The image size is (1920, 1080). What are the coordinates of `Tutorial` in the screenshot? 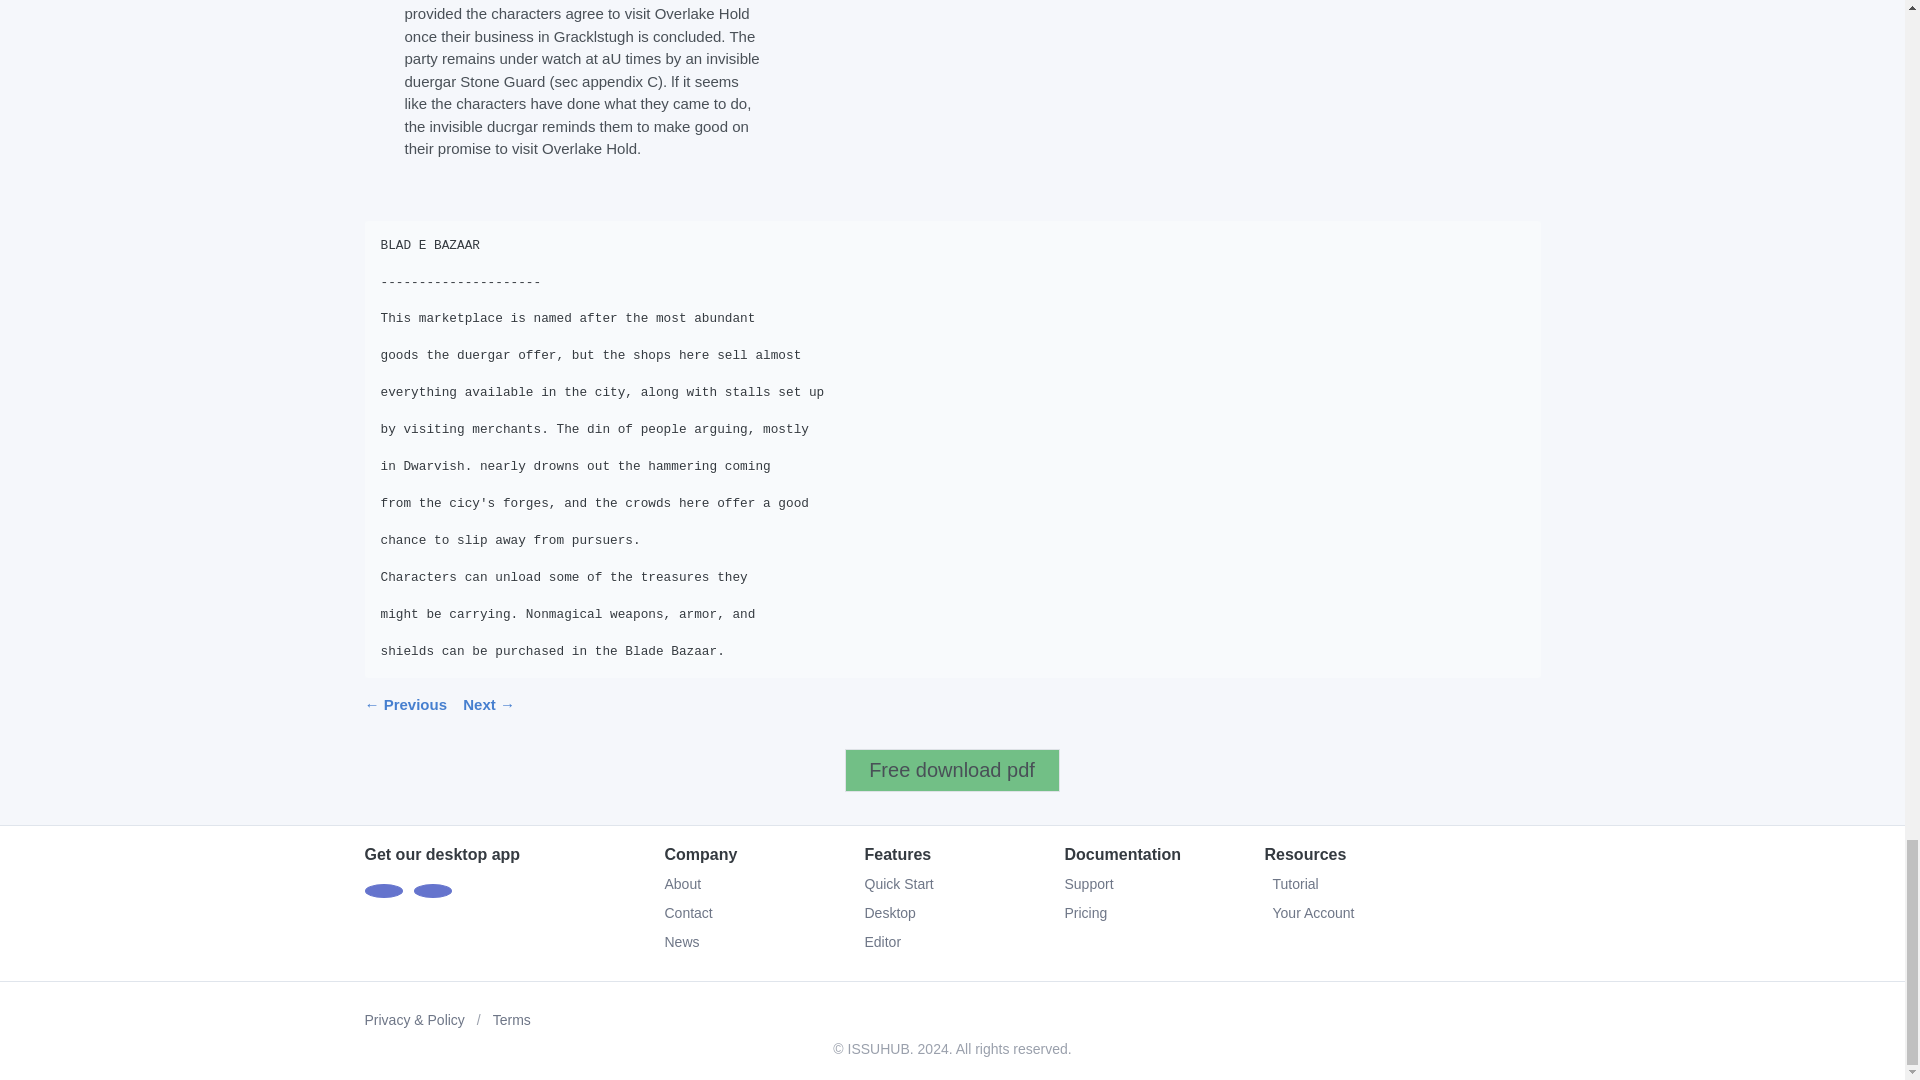 It's located at (1401, 884).